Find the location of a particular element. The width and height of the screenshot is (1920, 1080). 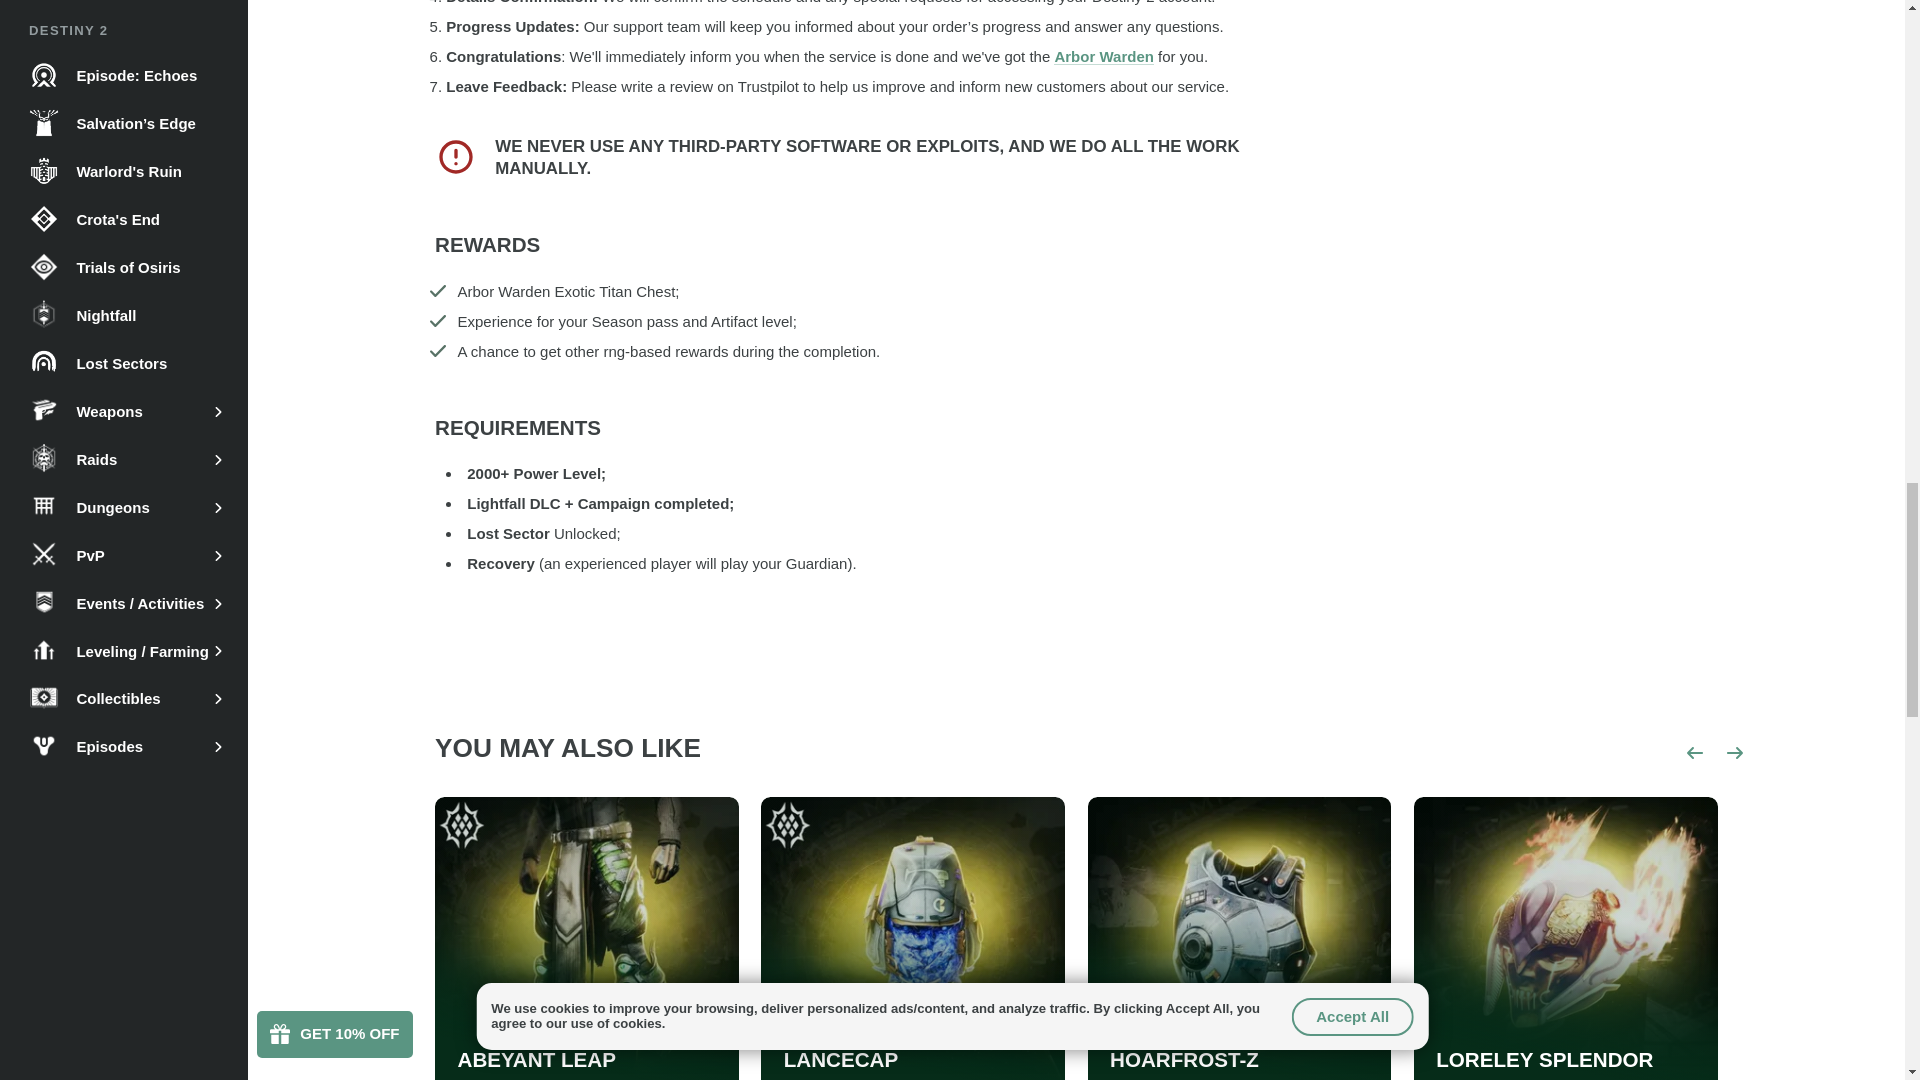

CADMUS RIDGE LANCECAP is located at coordinates (912, 1048).